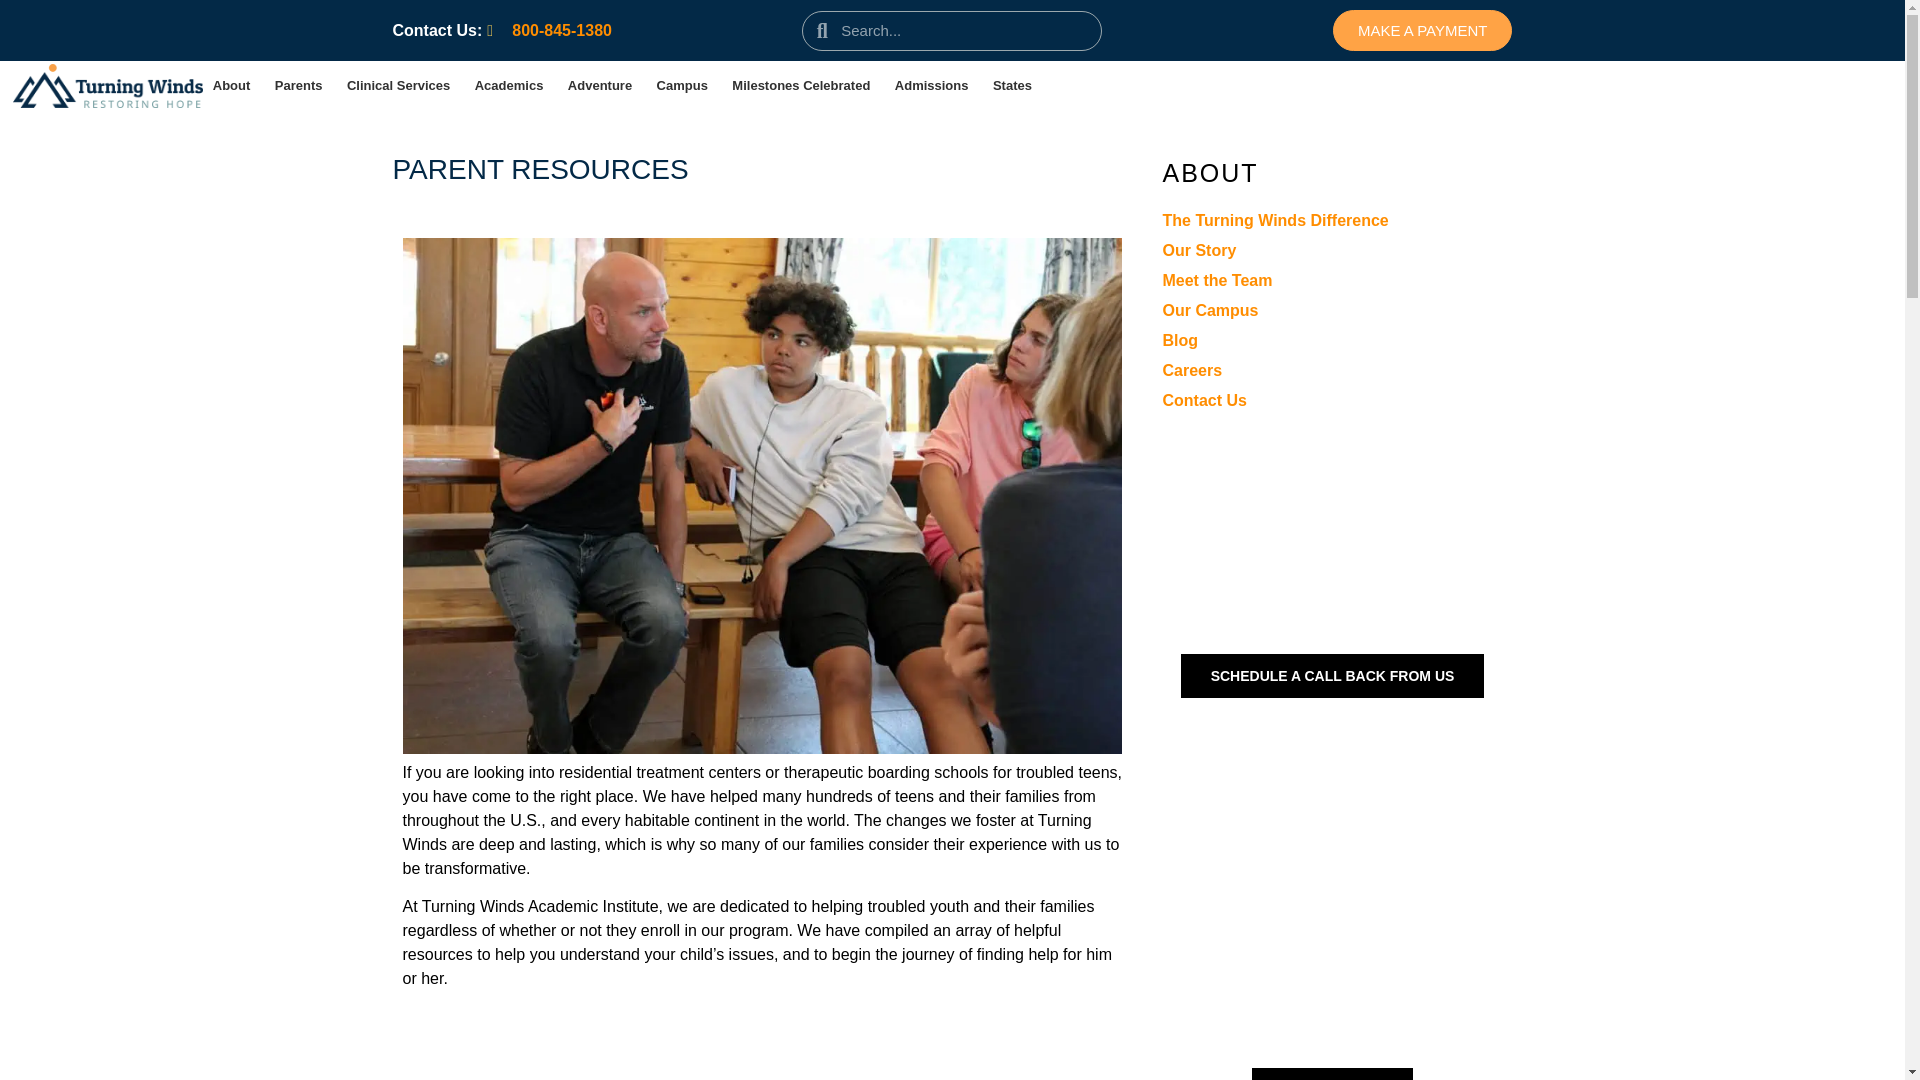 This screenshot has height=1080, width=1920. Describe the element at coordinates (108, 86) in the screenshot. I see `TW-LOGOS-MASTER` at that location.